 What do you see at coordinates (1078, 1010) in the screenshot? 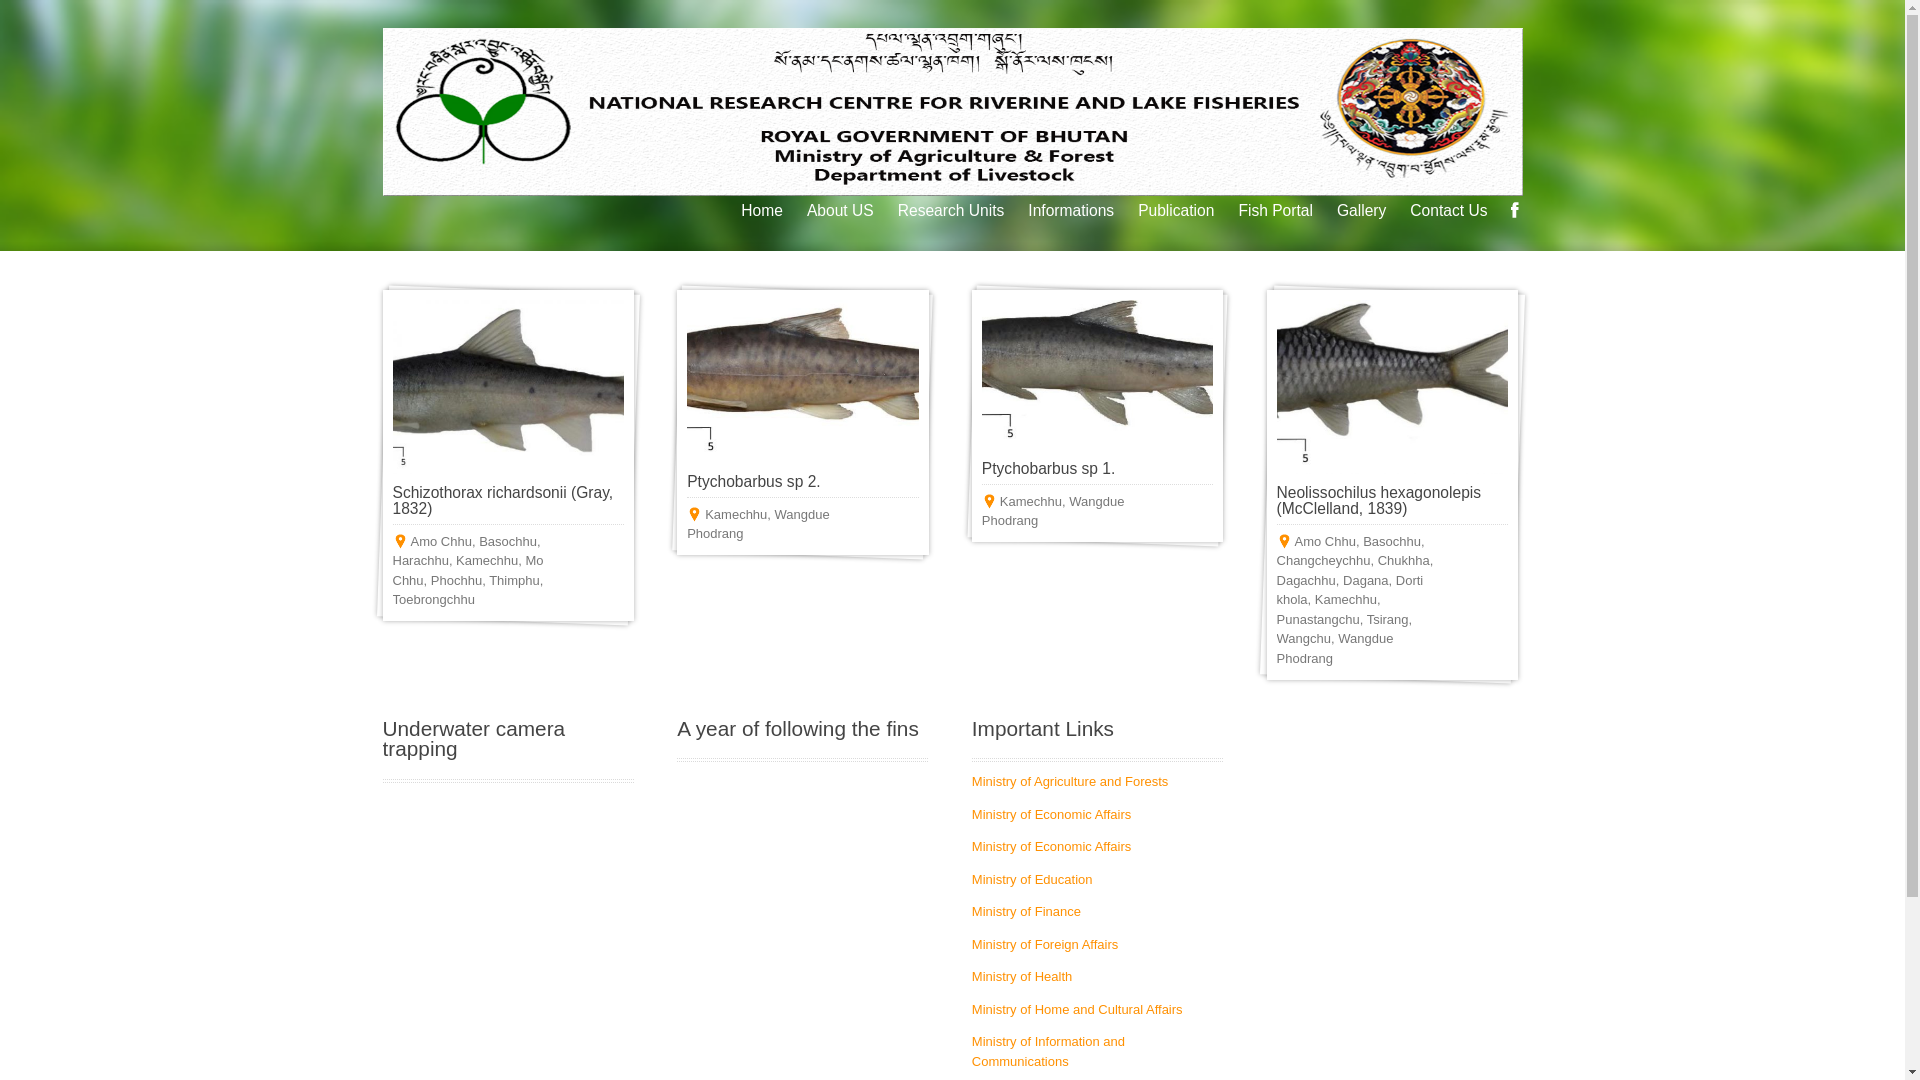
I see `Ministry of Home and Cultural Affairs` at bounding box center [1078, 1010].